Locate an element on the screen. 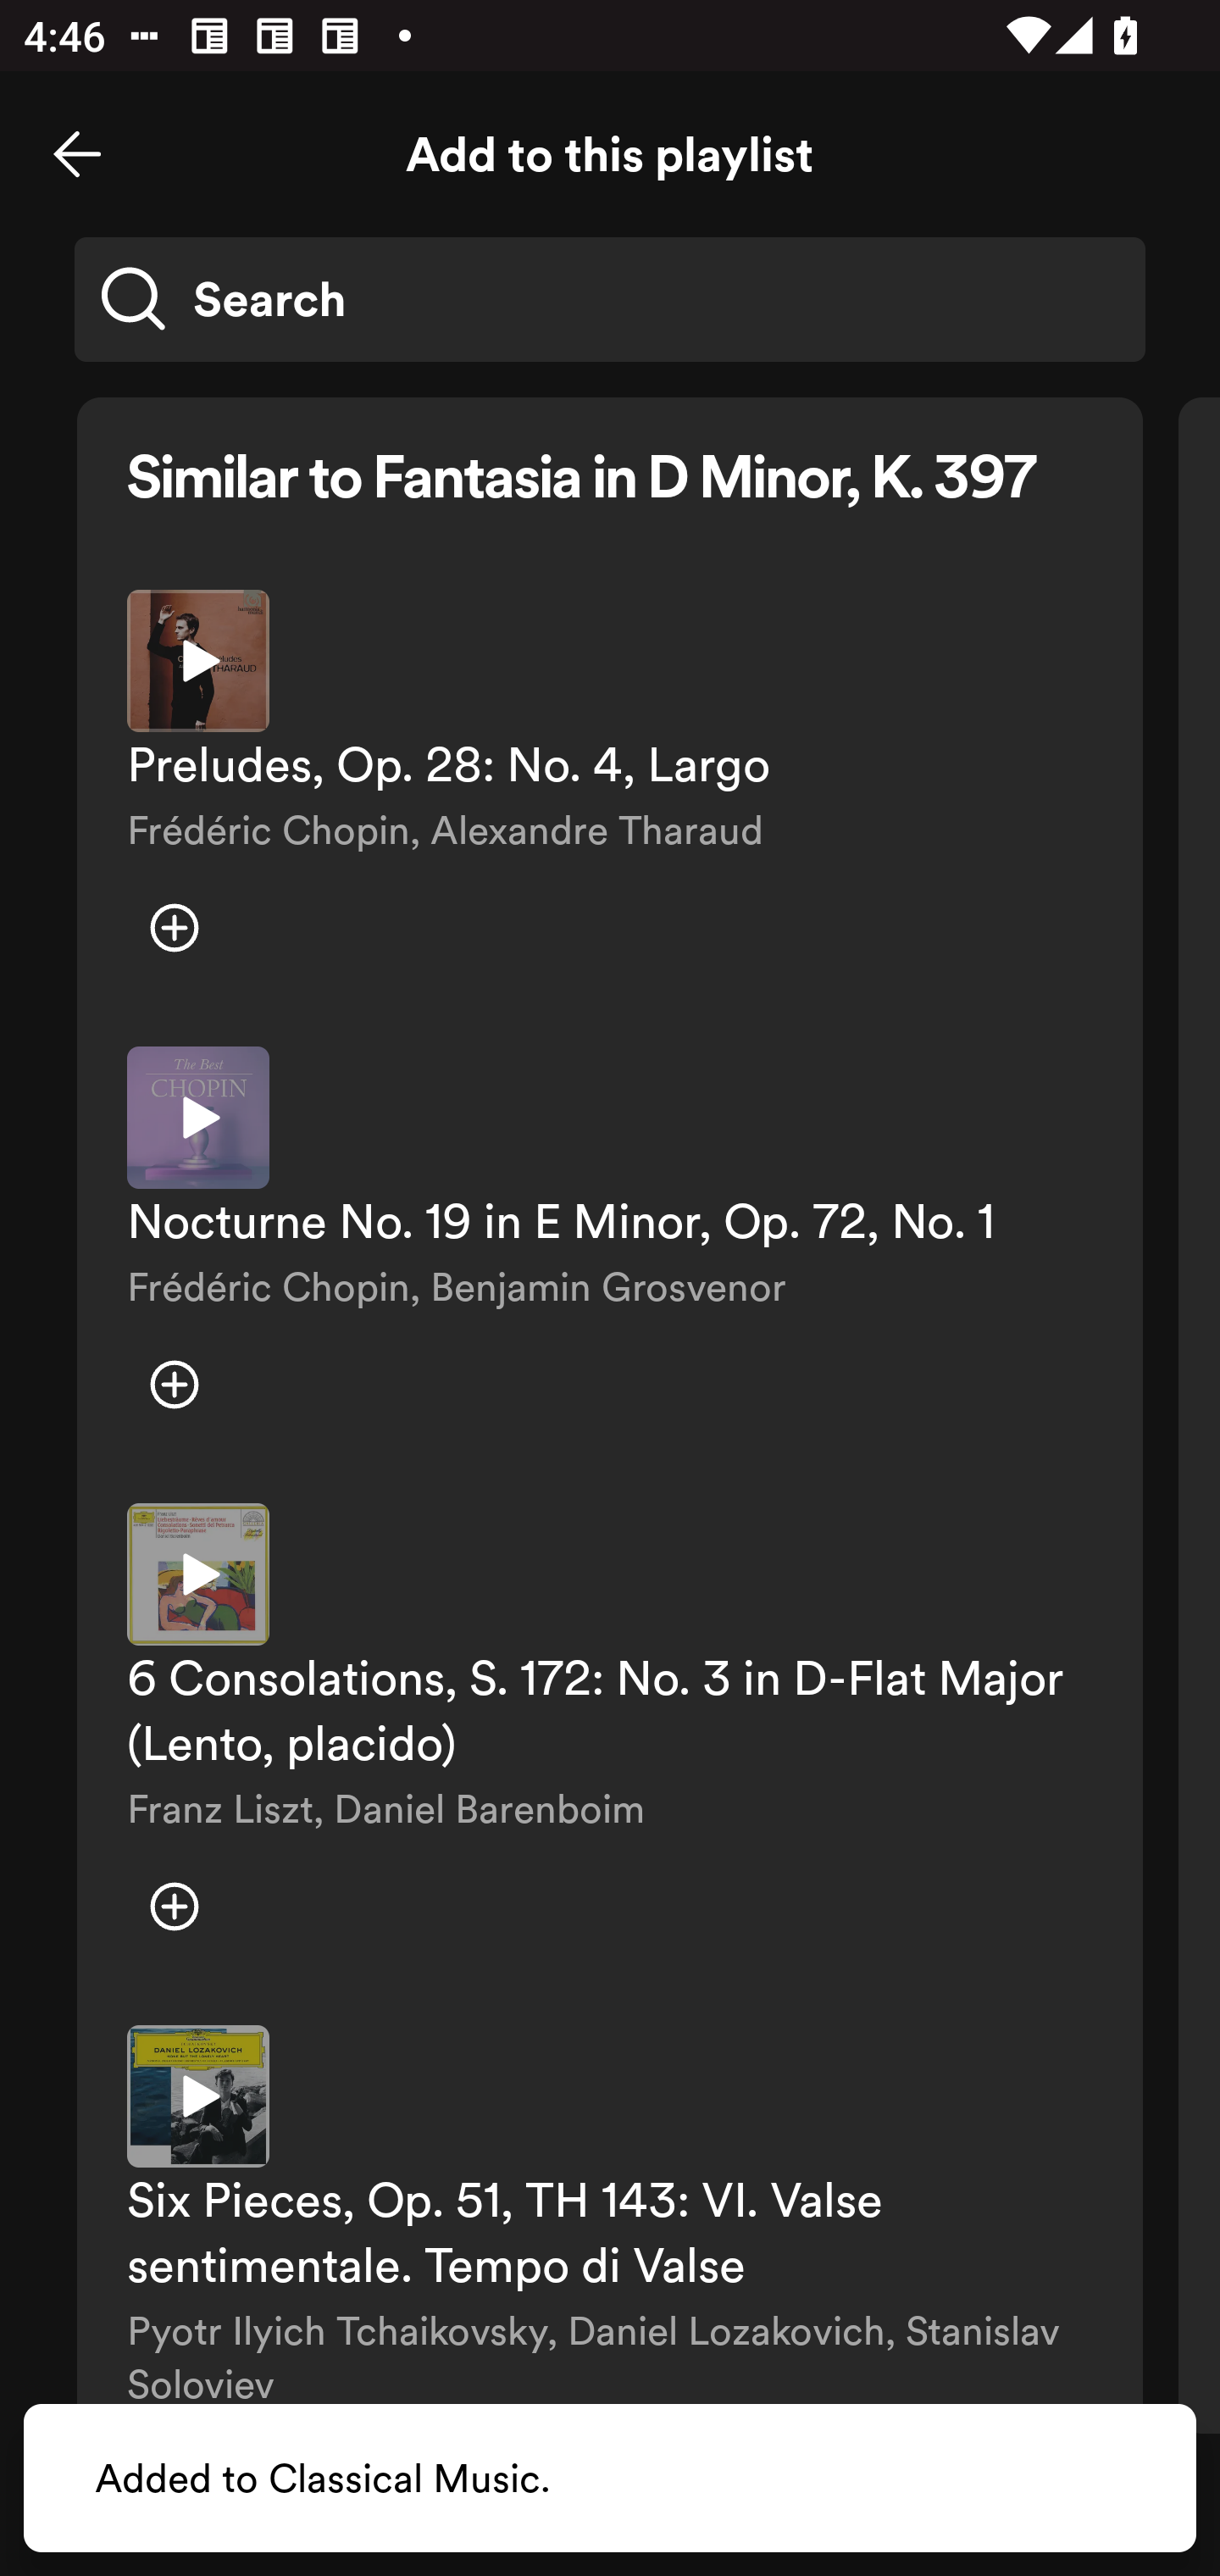  Close is located at coordinates (77, 154).